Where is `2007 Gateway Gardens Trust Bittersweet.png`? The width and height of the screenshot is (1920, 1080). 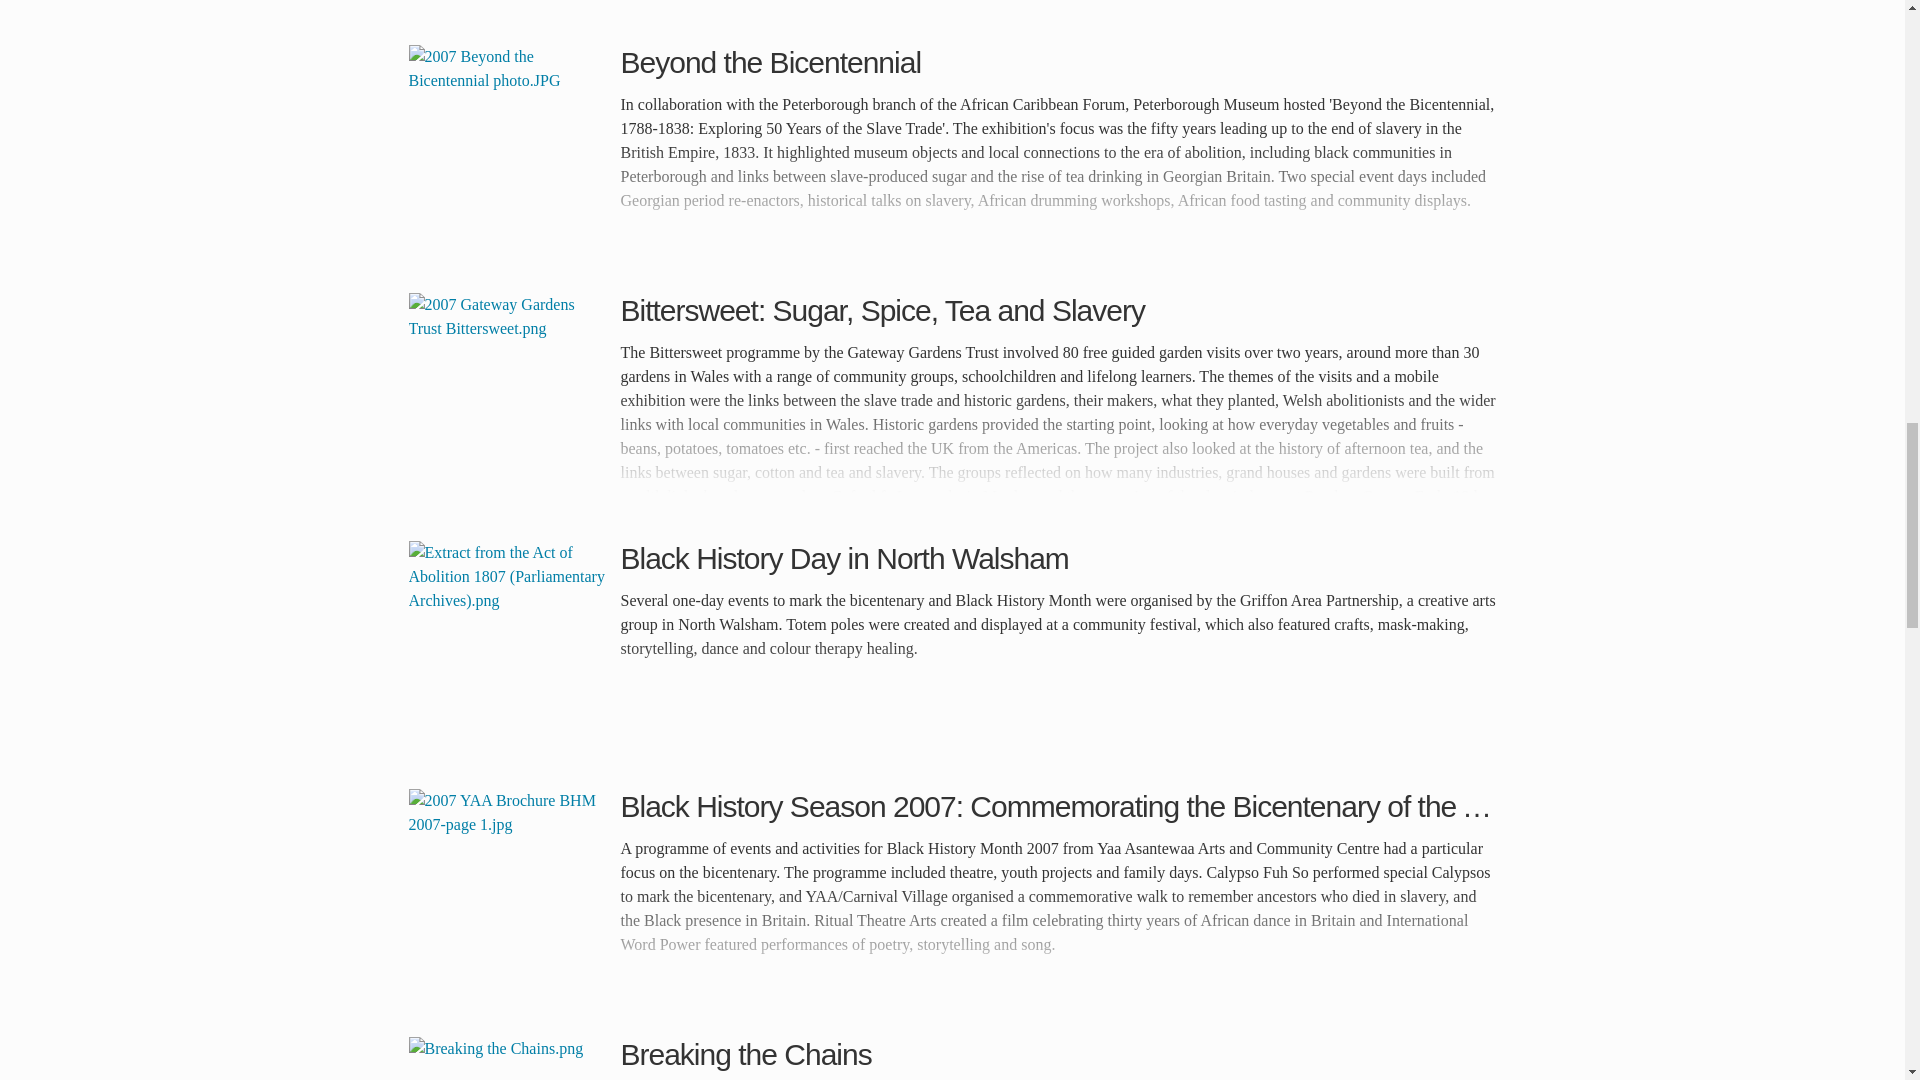
2007 Gateway Gardens Trust Bittersweet.png is located at coordinates (508, 392).